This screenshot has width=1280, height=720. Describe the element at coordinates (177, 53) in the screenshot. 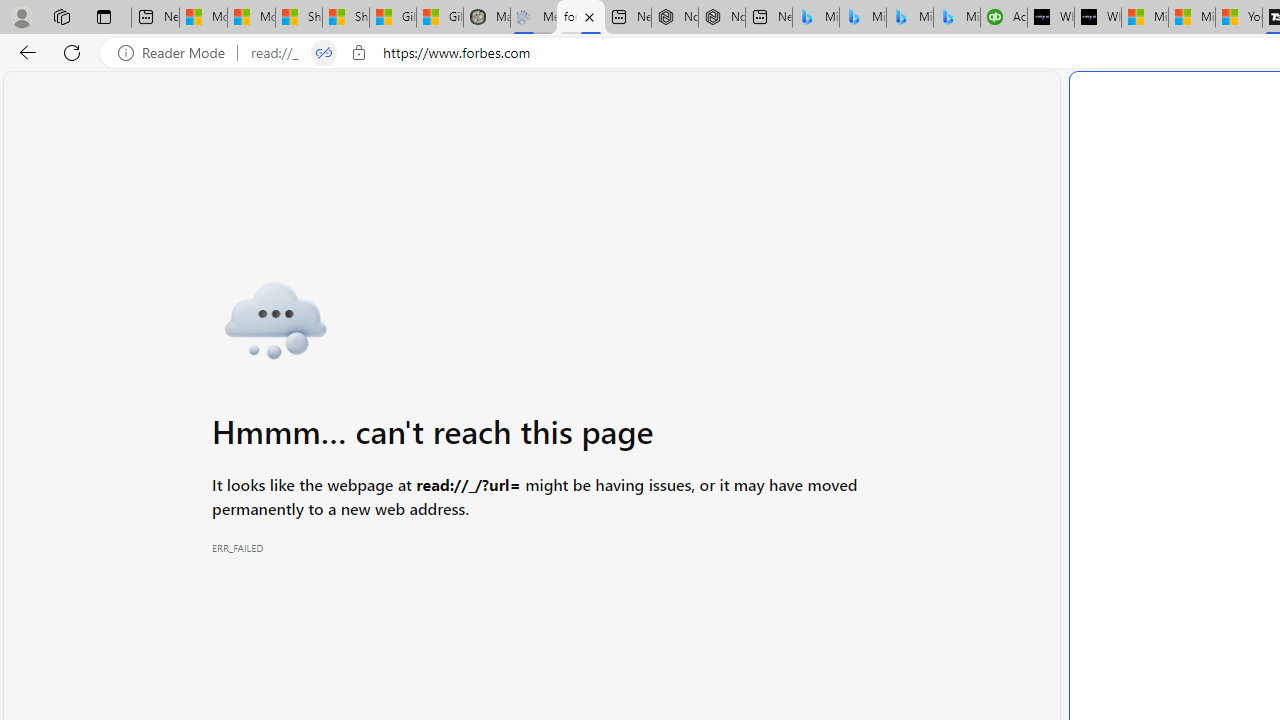

I see `Reader Mode` at that location.